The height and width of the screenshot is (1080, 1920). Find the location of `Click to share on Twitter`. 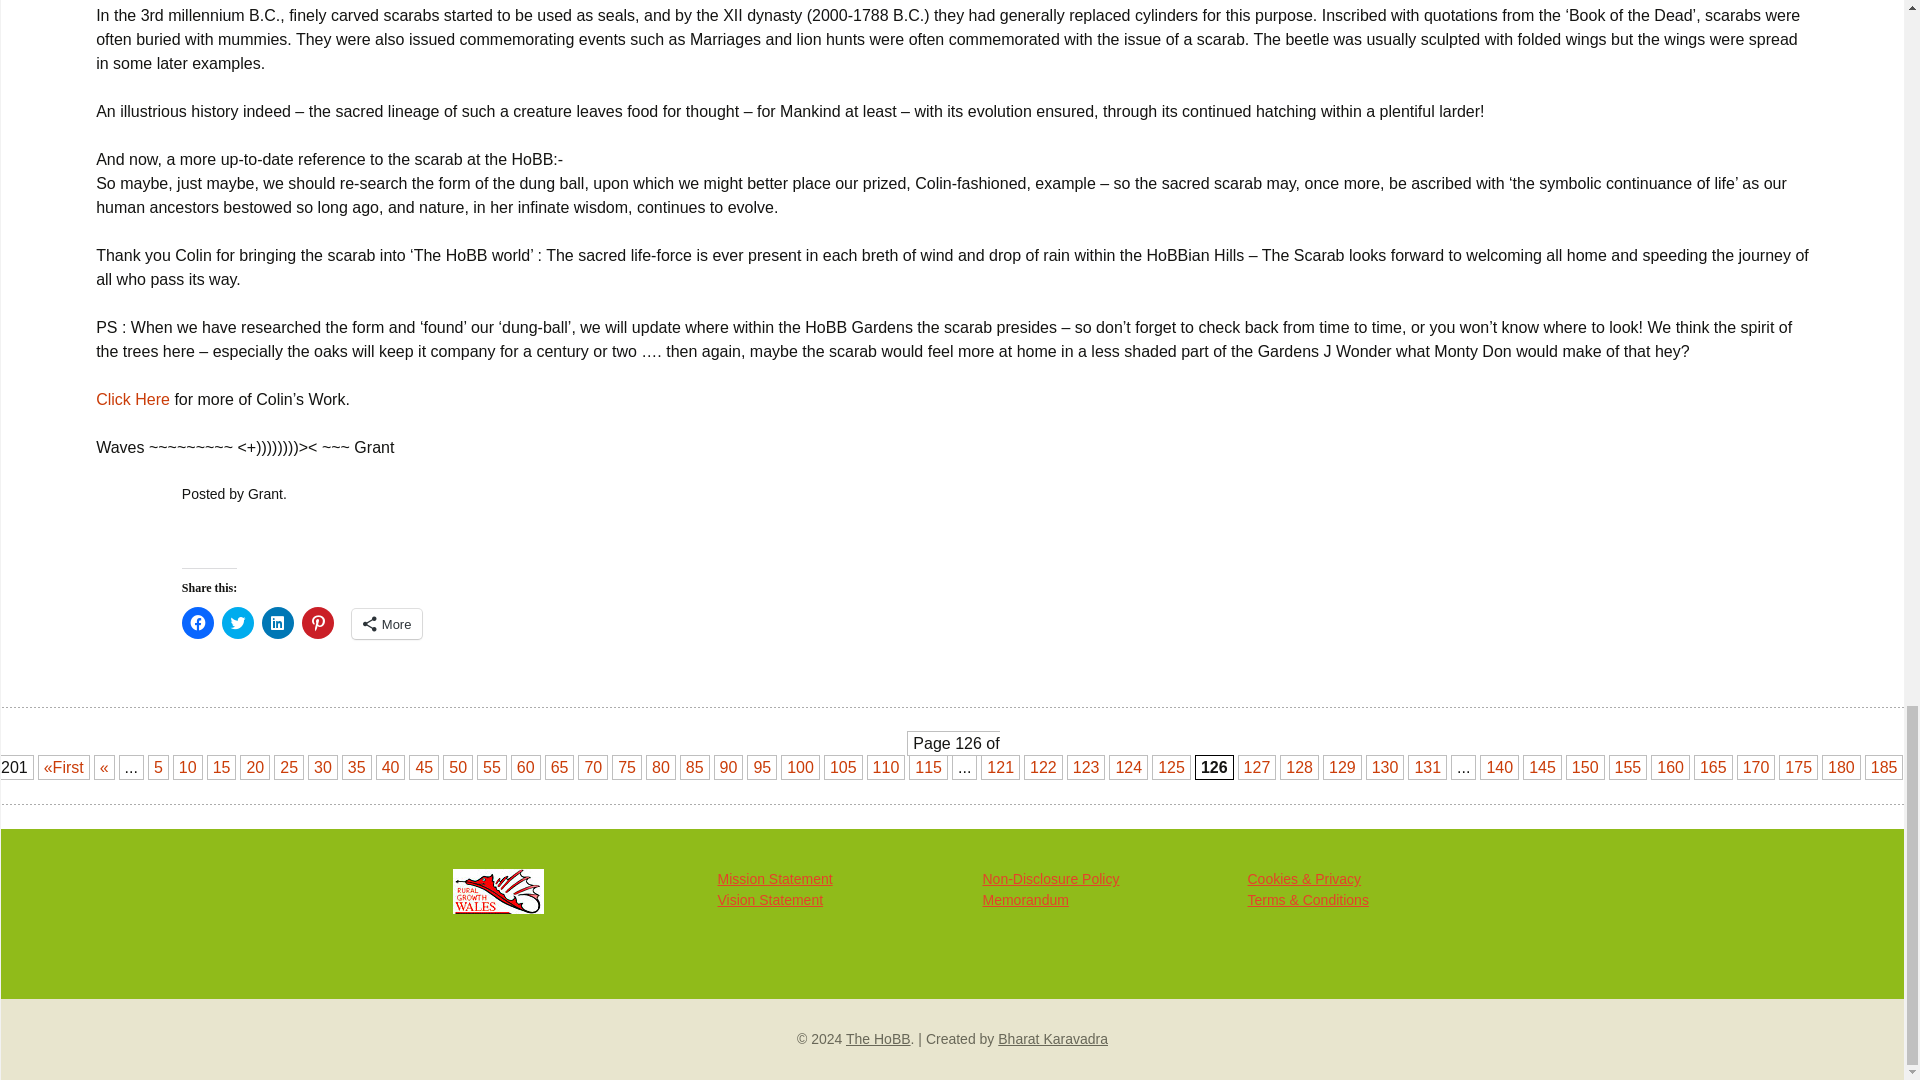

Click to share on Twitter is located at coordinates (238, 622).